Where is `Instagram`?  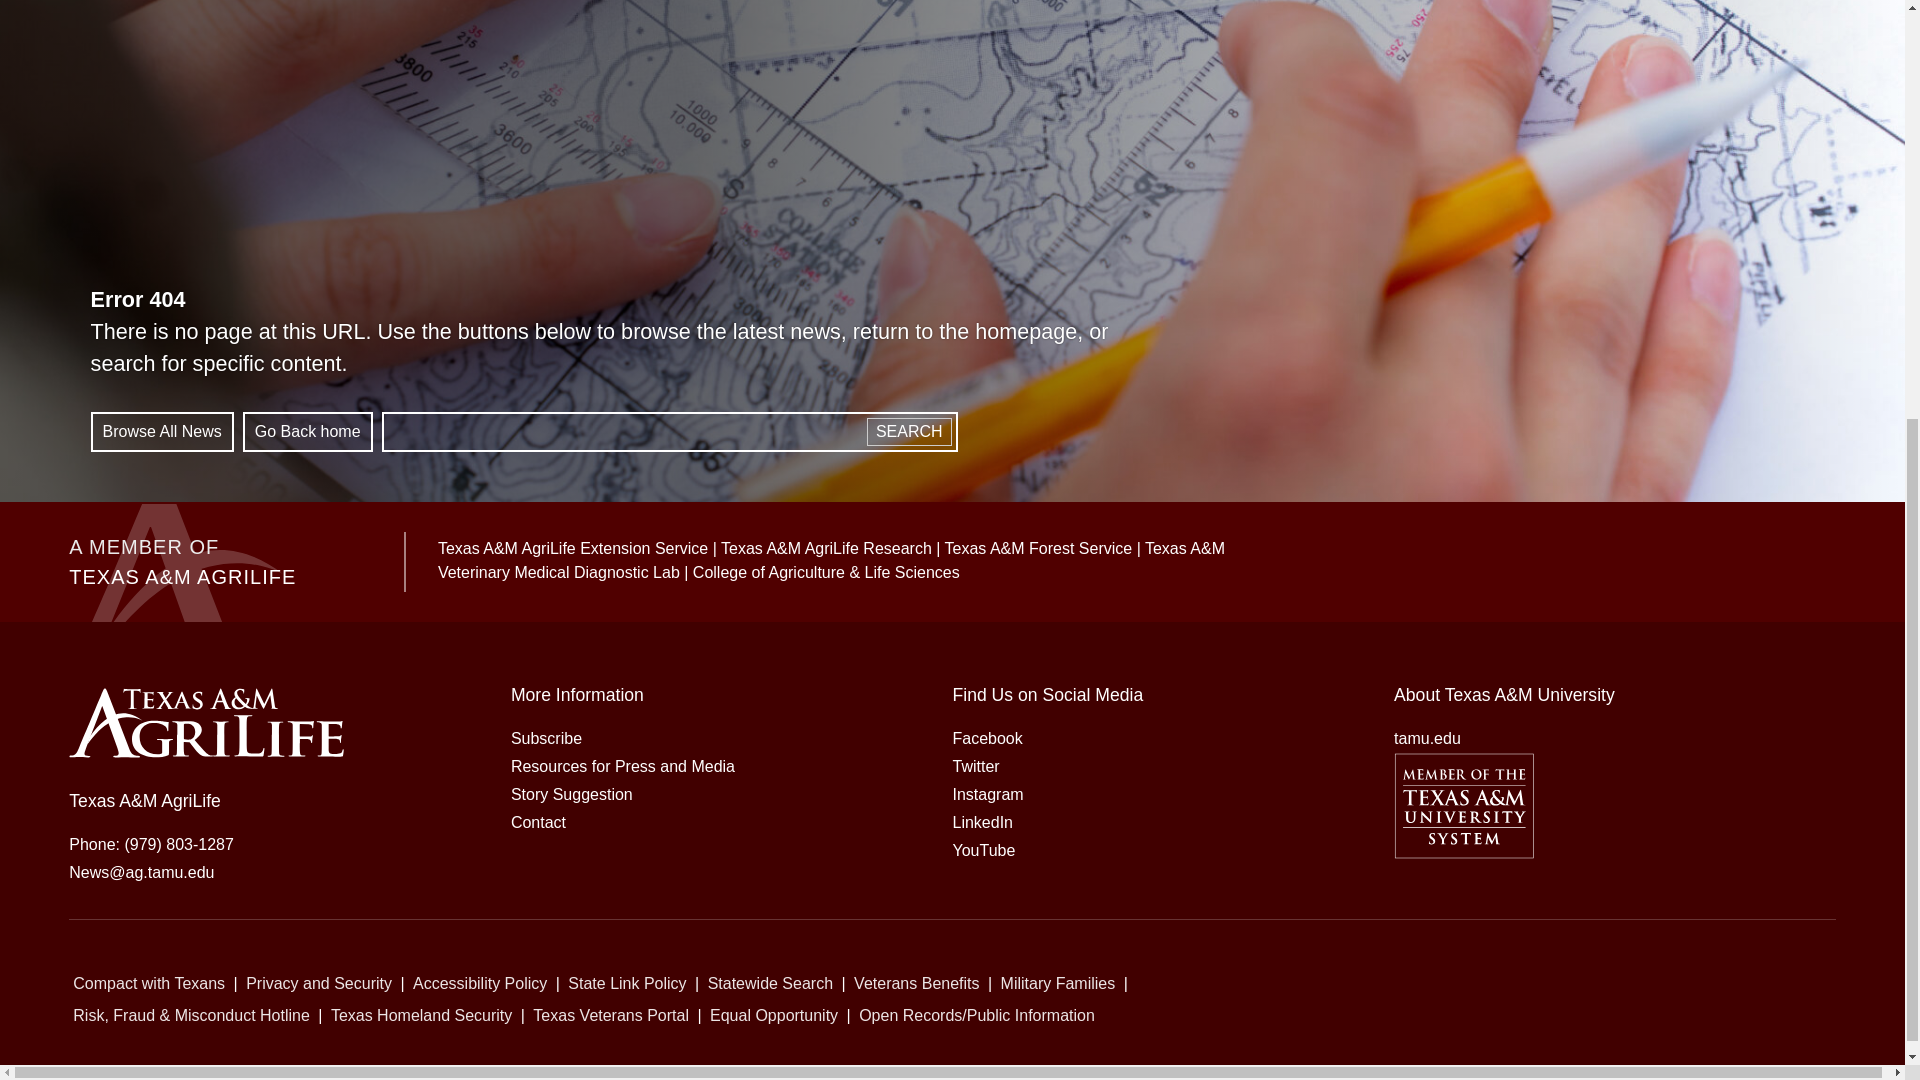
Instagram is located at coordinates (988, 794).